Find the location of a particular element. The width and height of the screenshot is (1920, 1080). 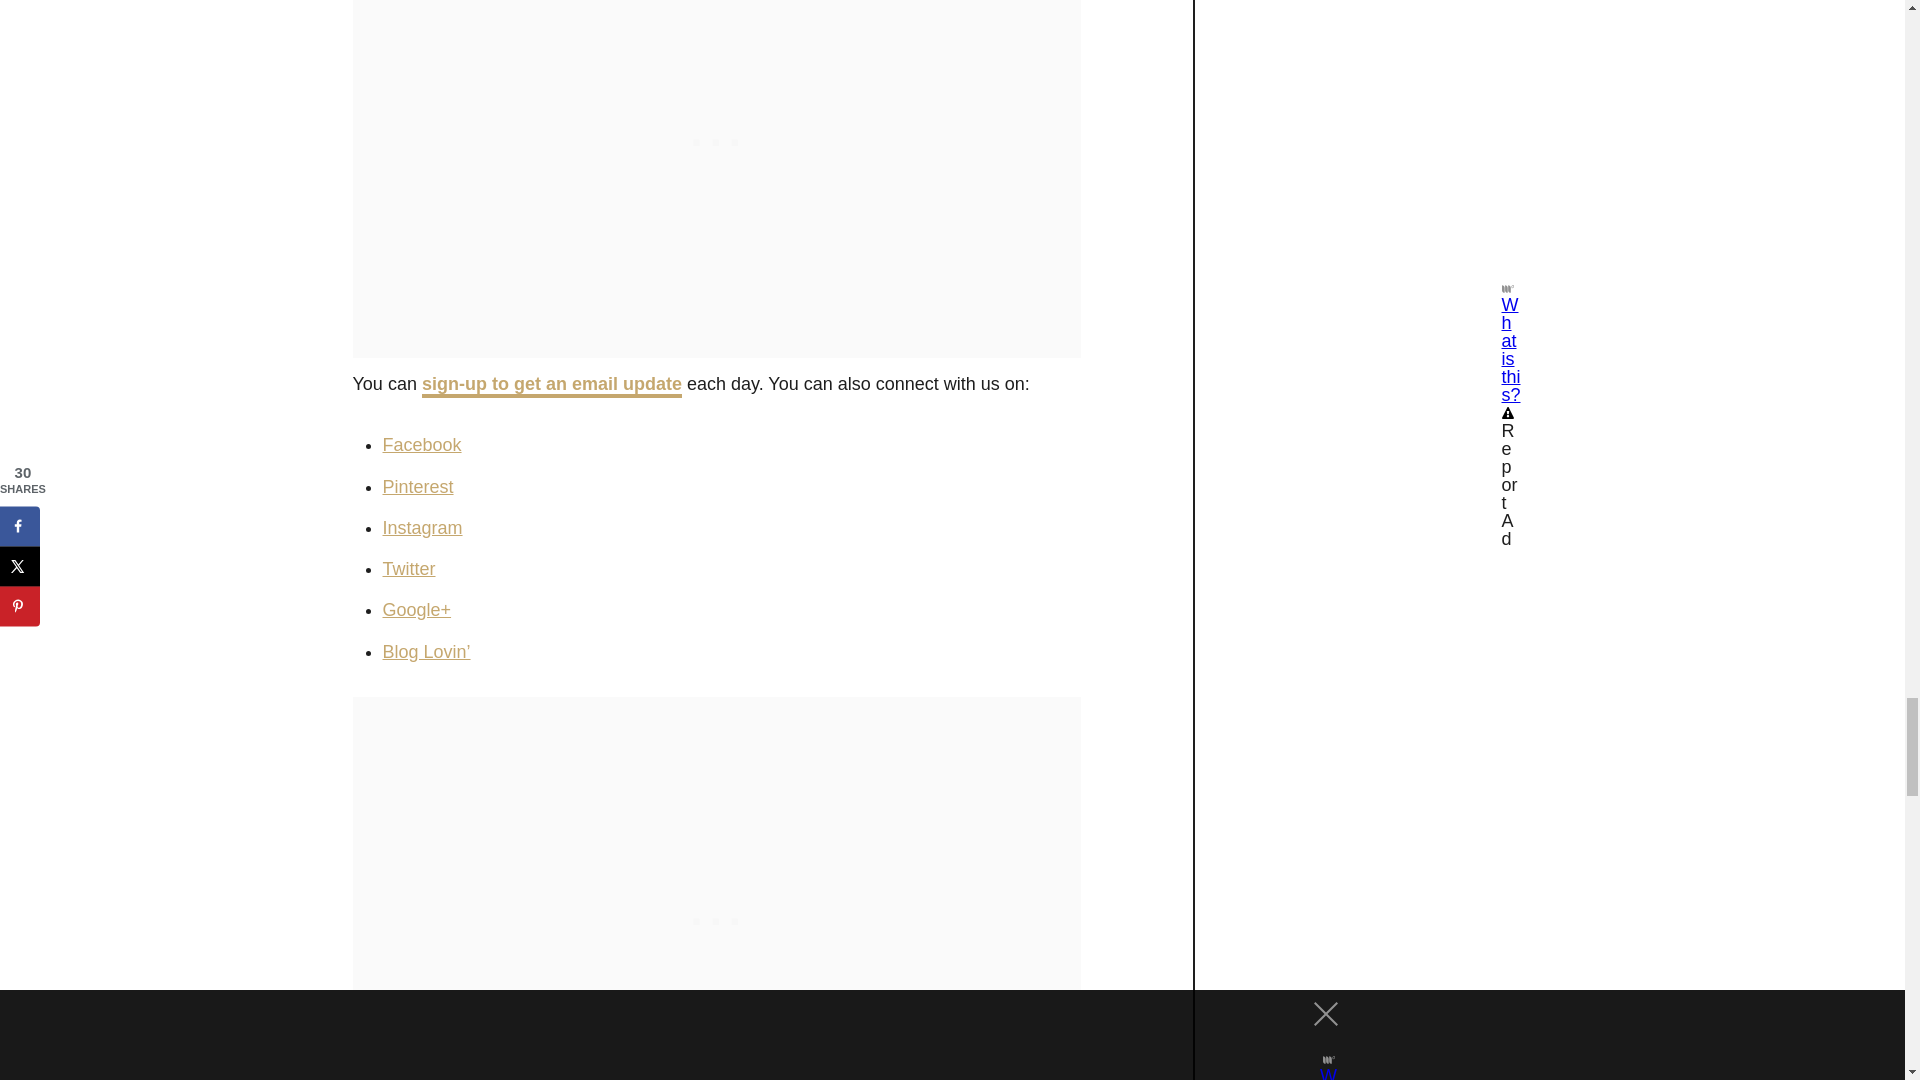

Instagram is located at coordinates (422, 528).